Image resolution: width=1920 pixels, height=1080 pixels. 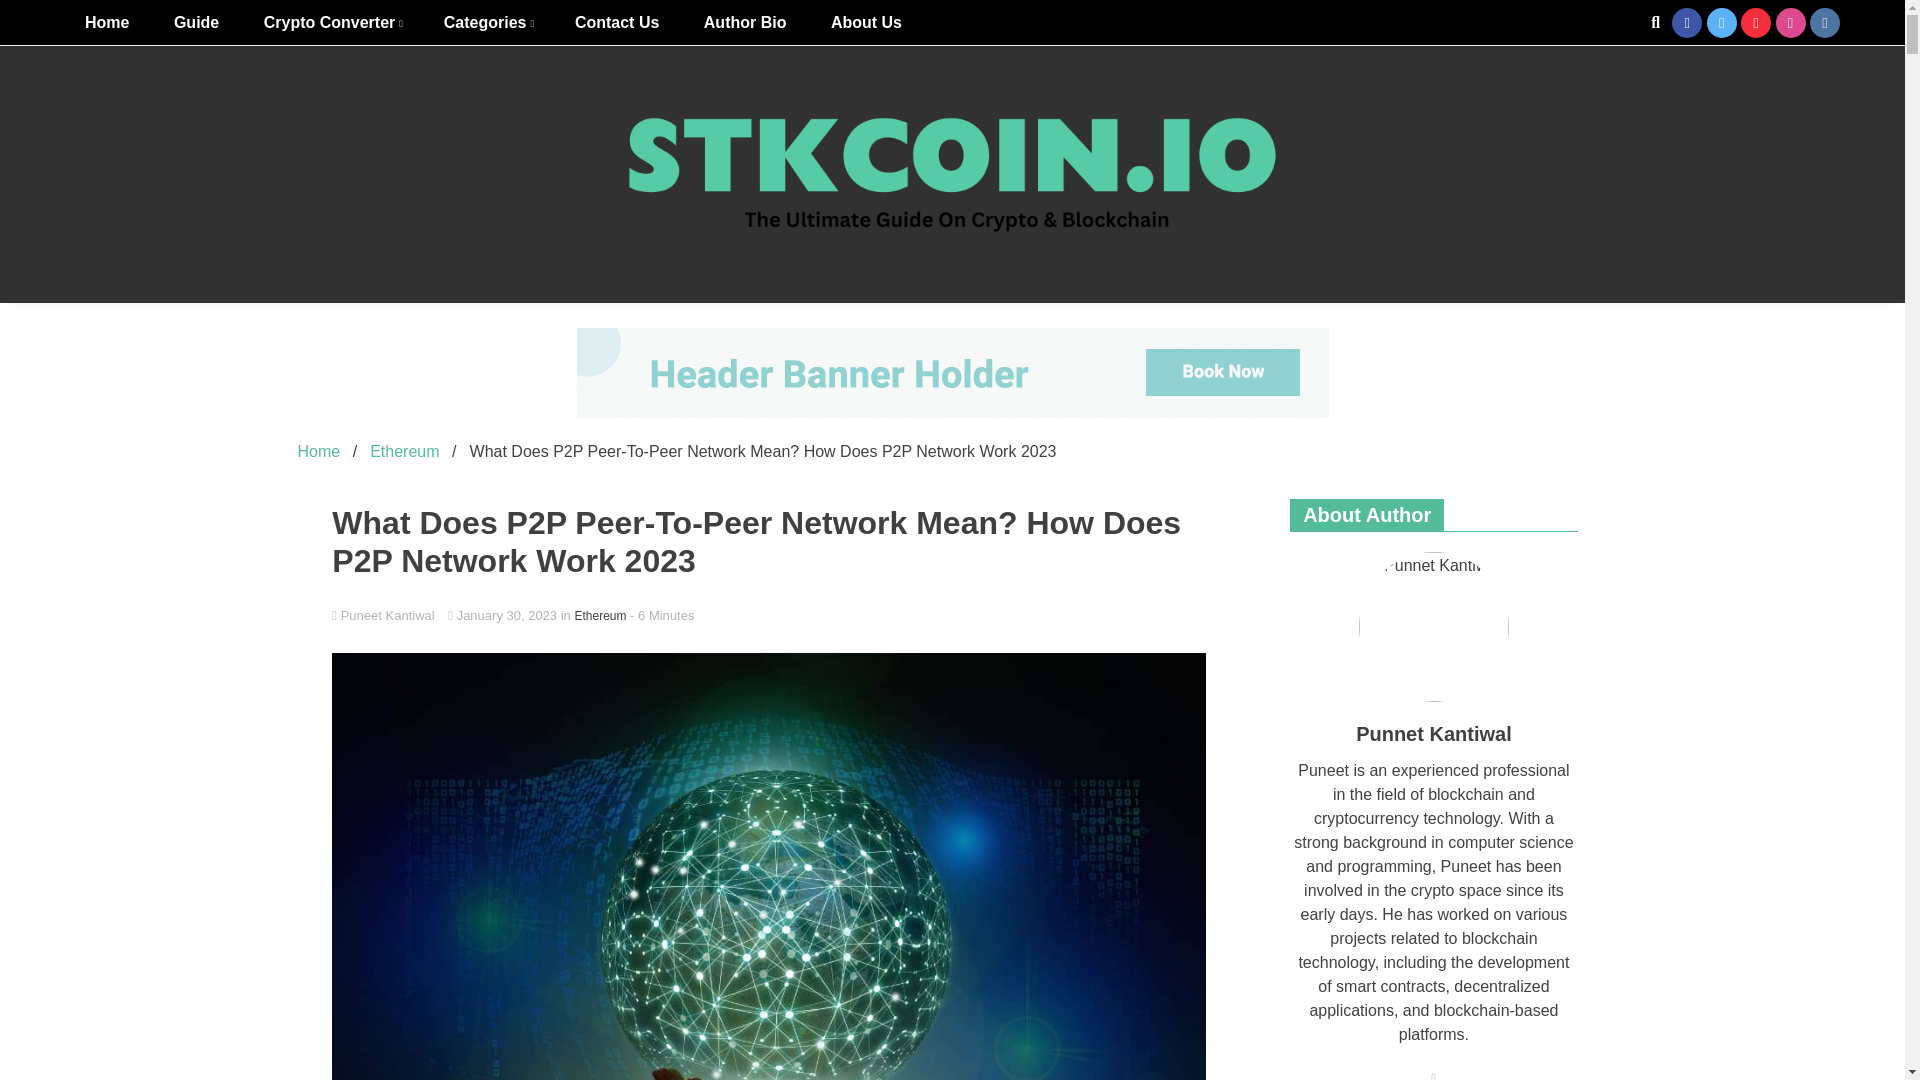 What do you see at coordinates (1066, 350) in the screenshot?
I see `STKCOIN.IO` at bounding box center [1066, 350].